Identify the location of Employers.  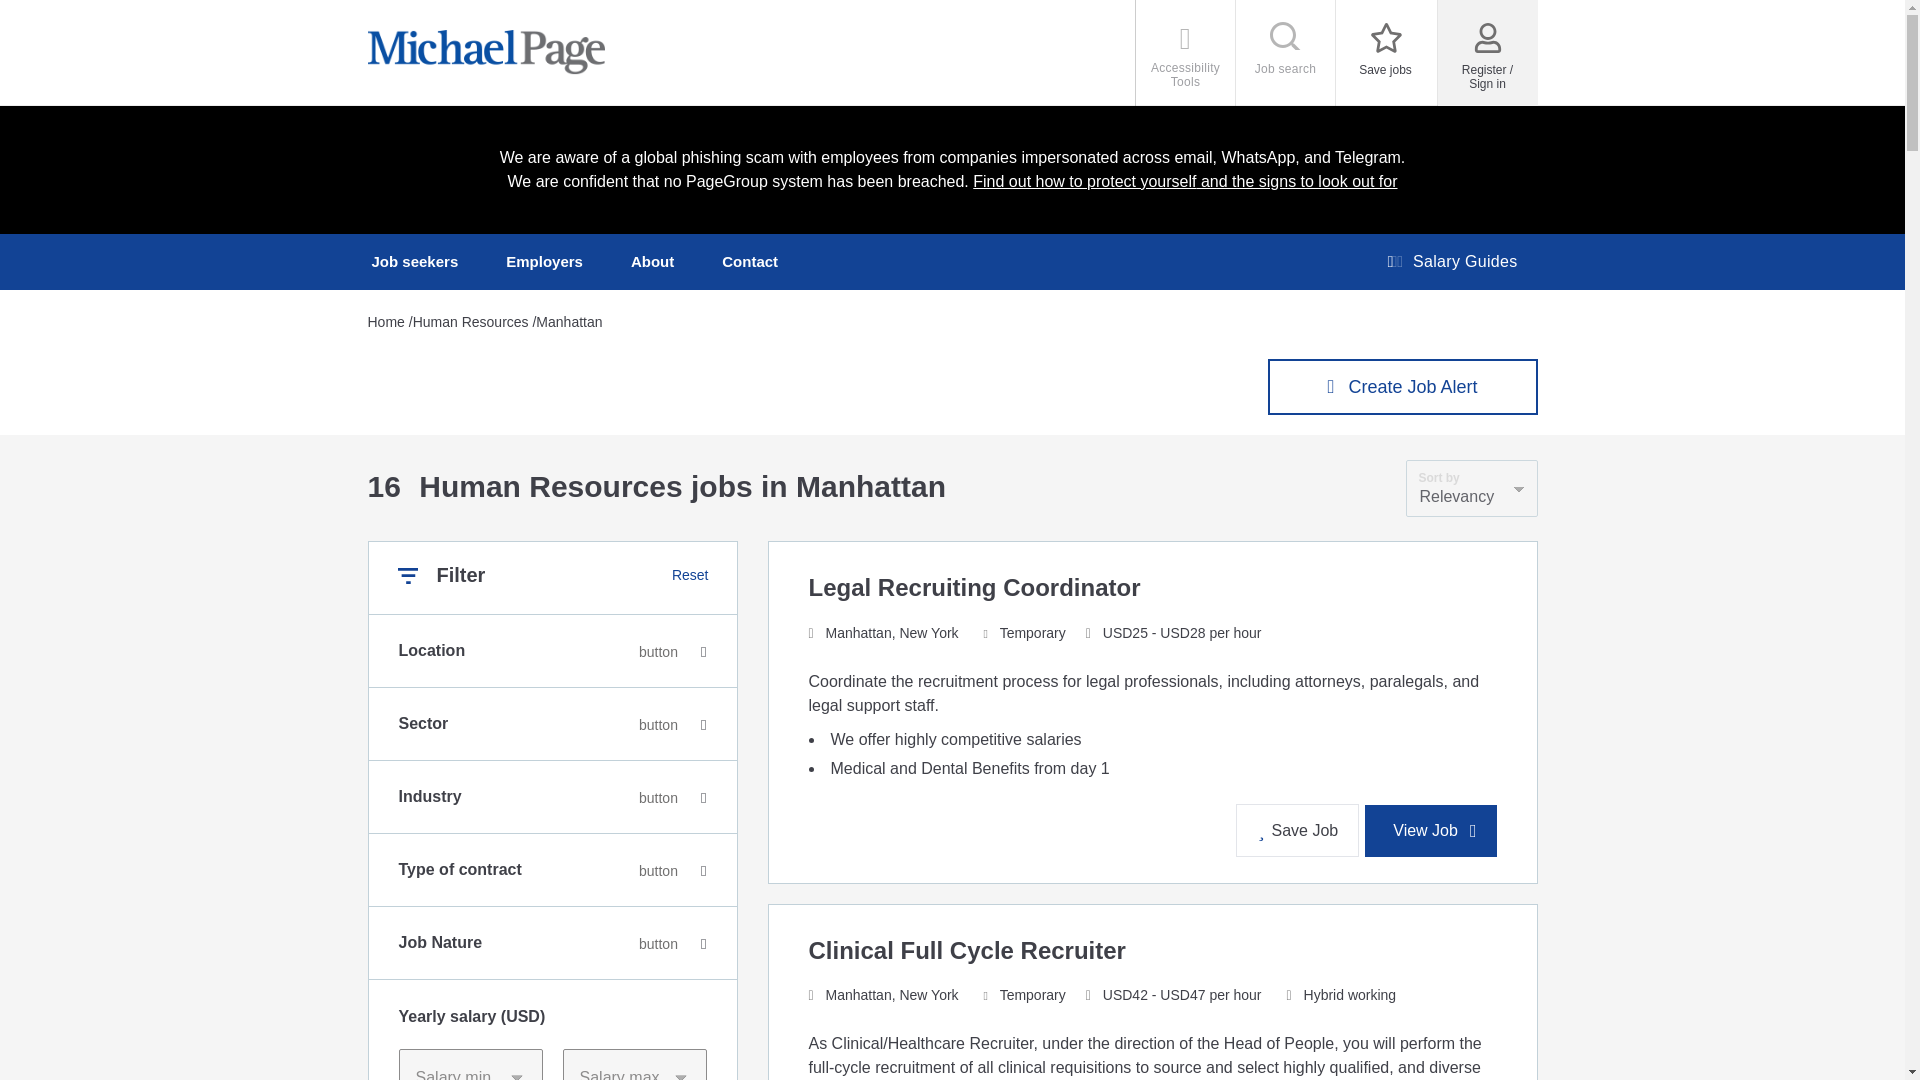
(544, 262).